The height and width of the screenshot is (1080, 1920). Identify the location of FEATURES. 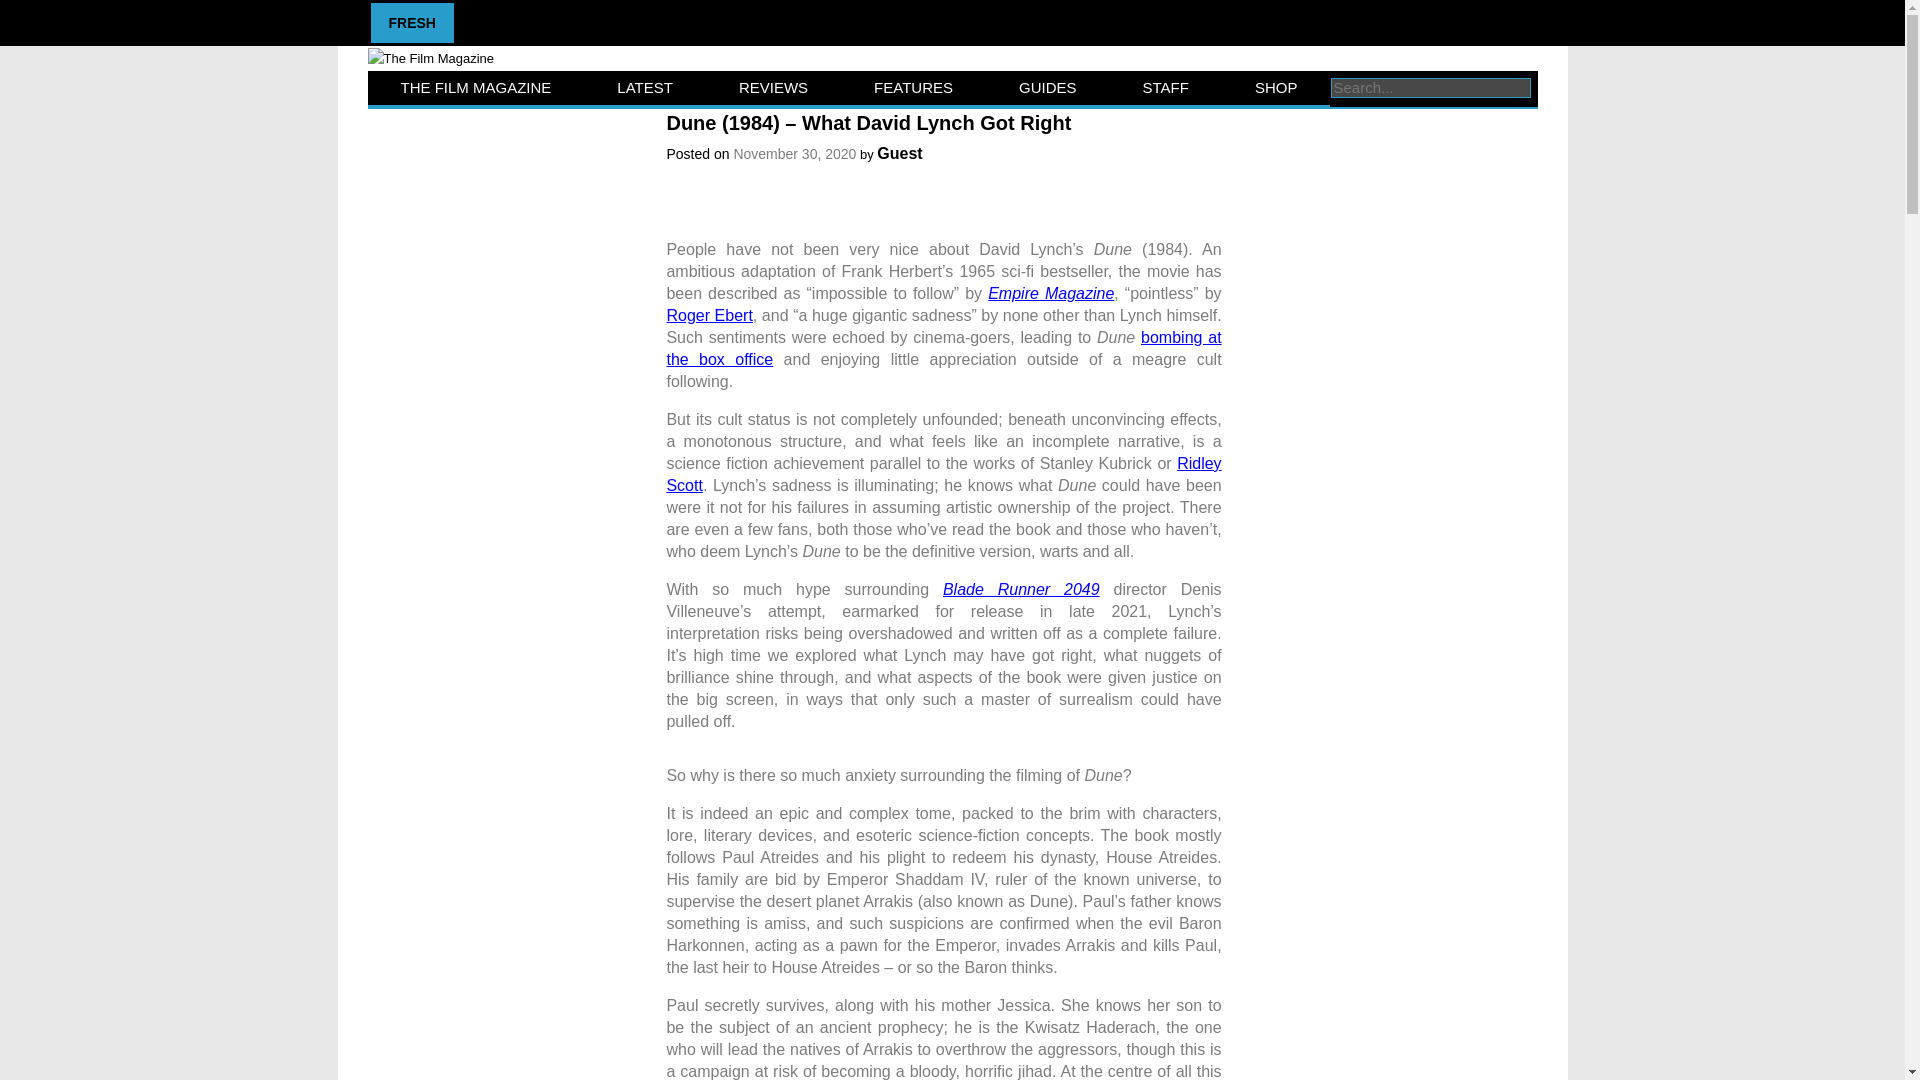
(913, 88).